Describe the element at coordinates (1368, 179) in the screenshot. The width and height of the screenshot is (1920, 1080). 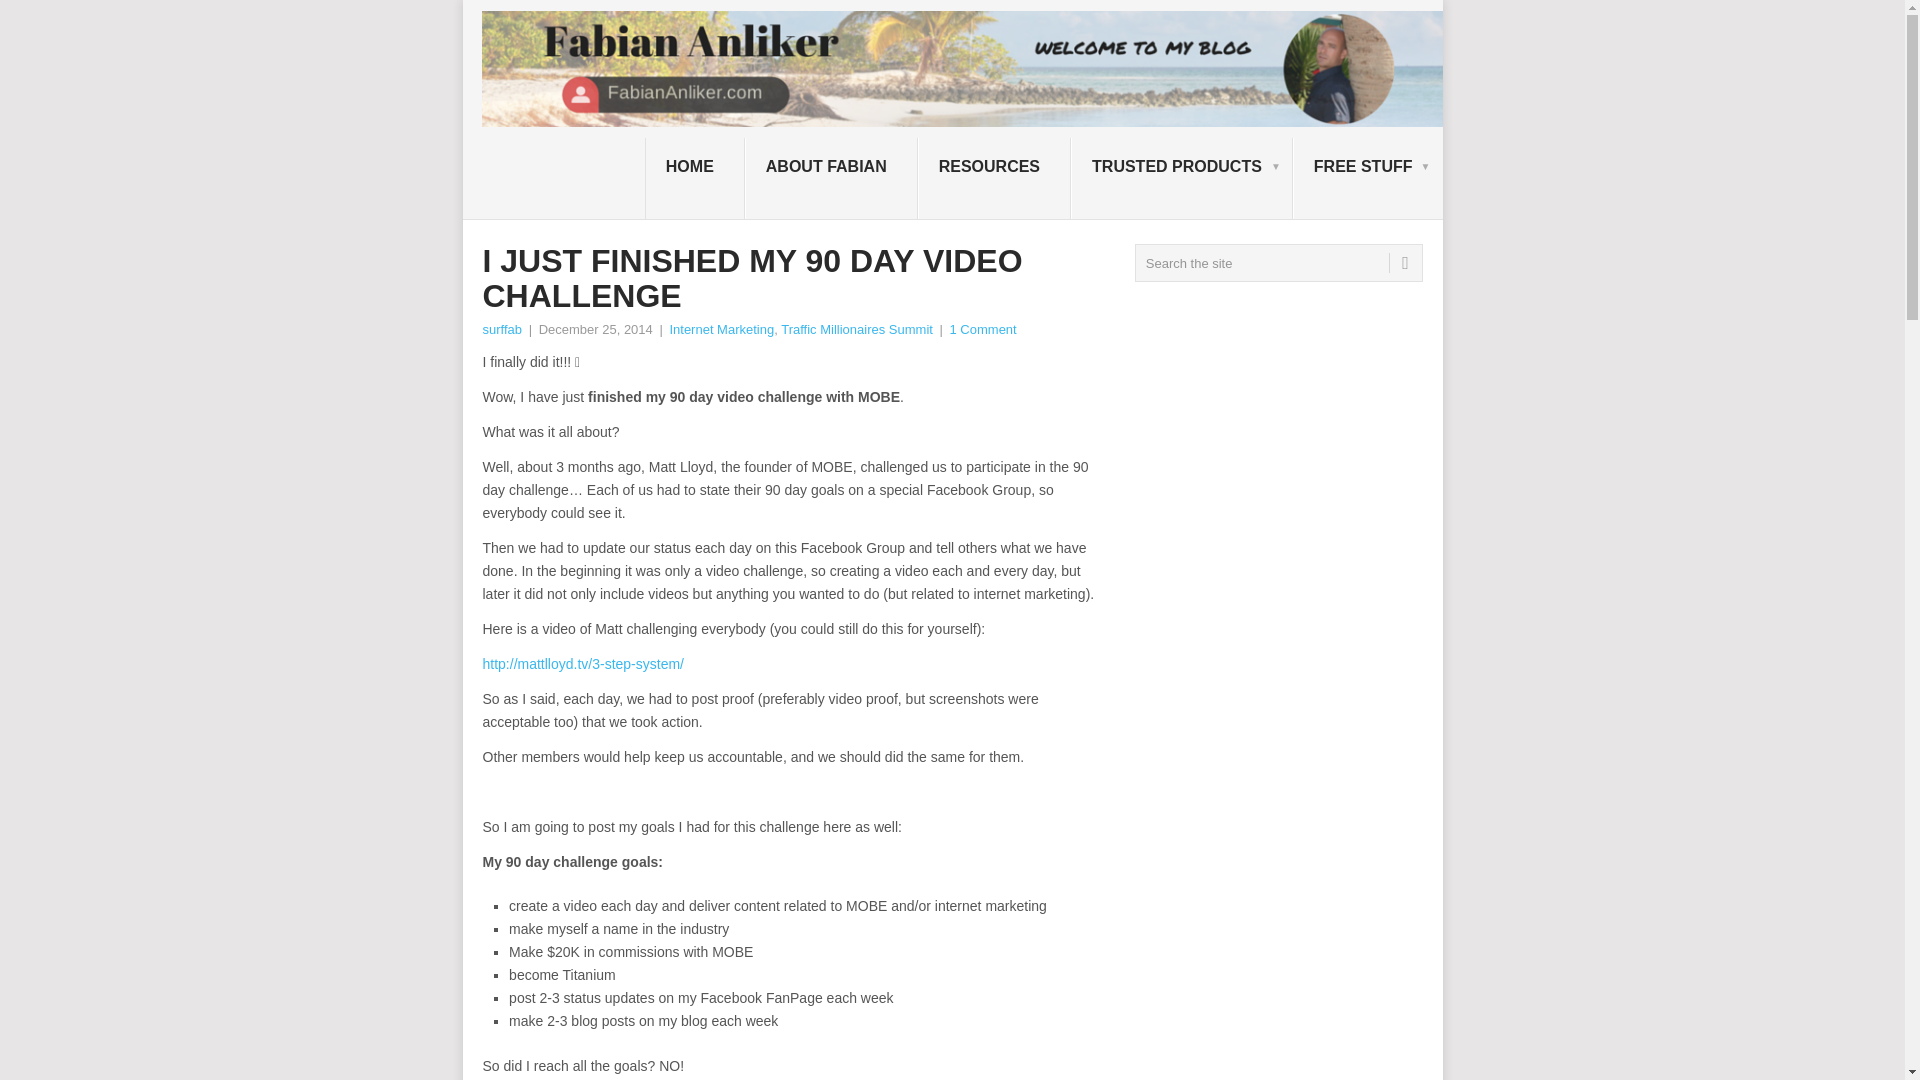
I see `FREE STUFF` at that location.